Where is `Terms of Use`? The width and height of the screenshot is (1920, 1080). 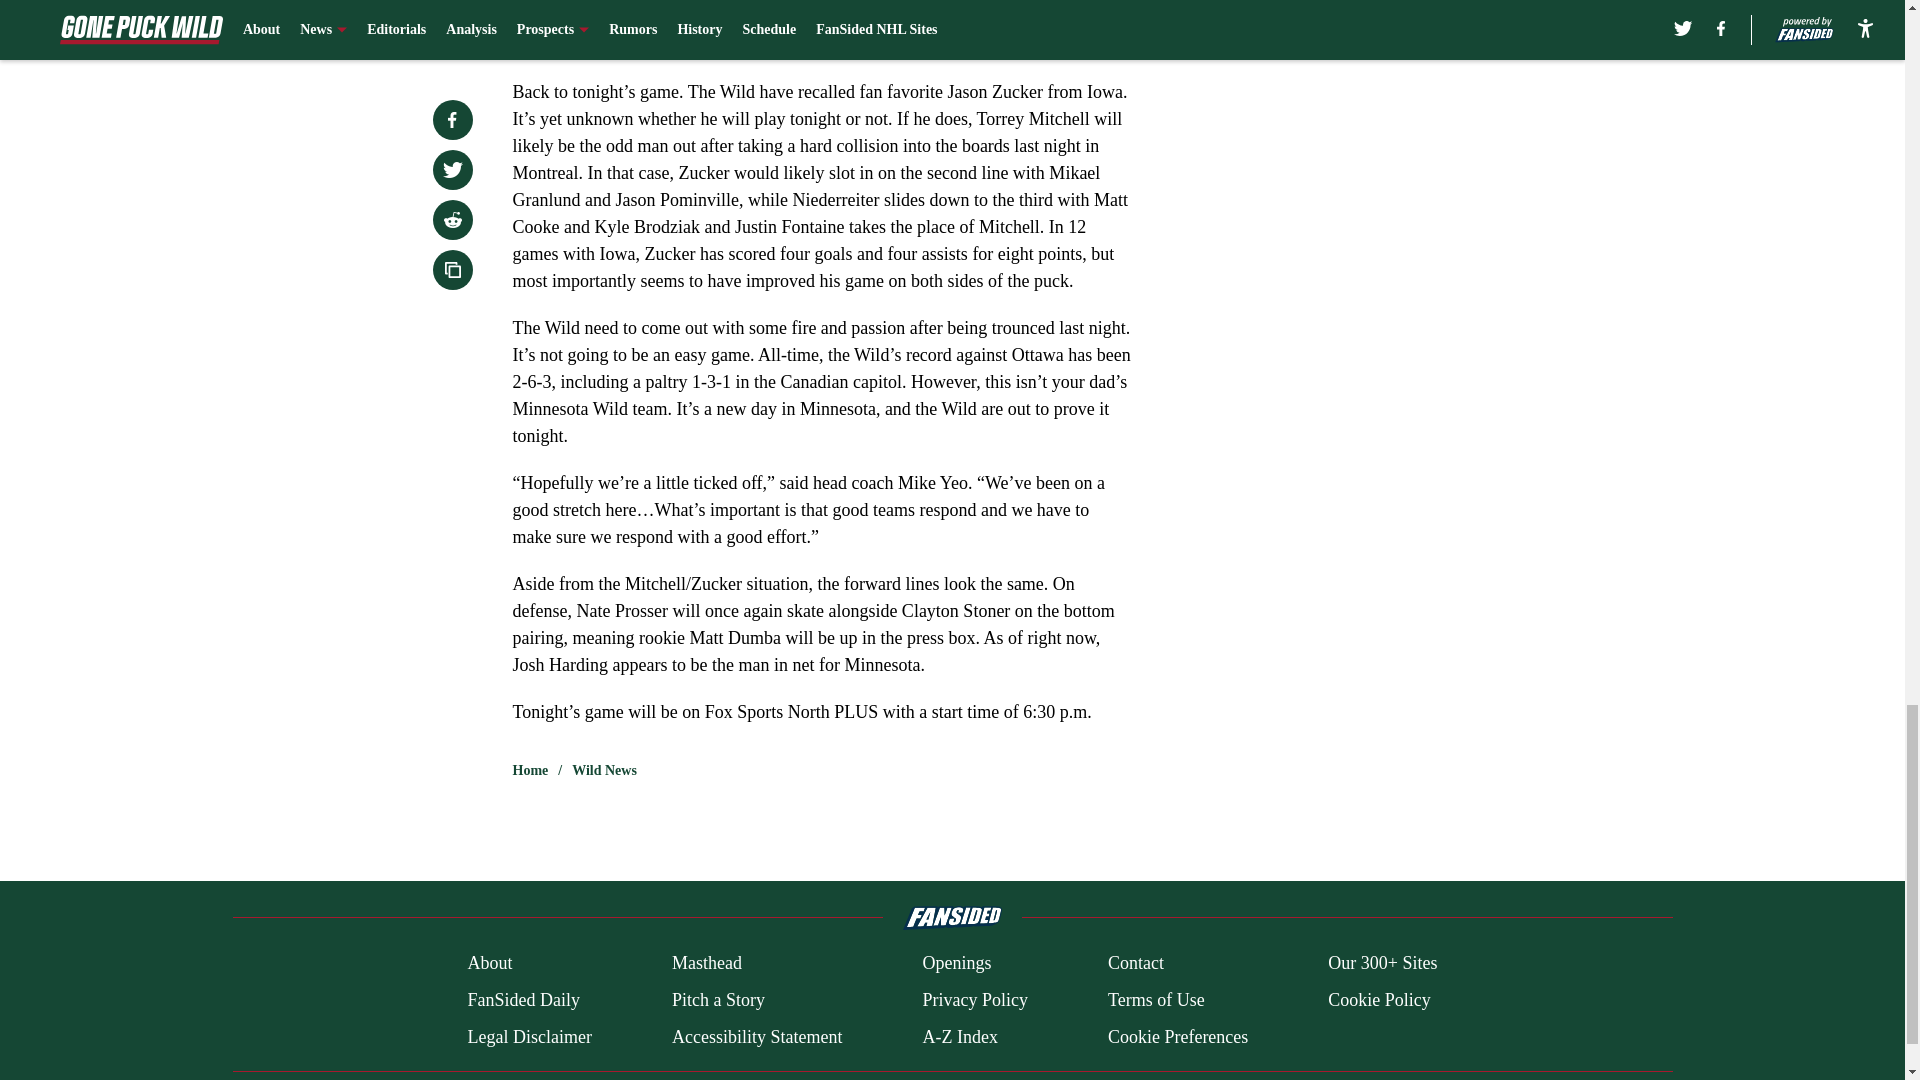 Terms of Use is located at coordinates (1156, 1000).